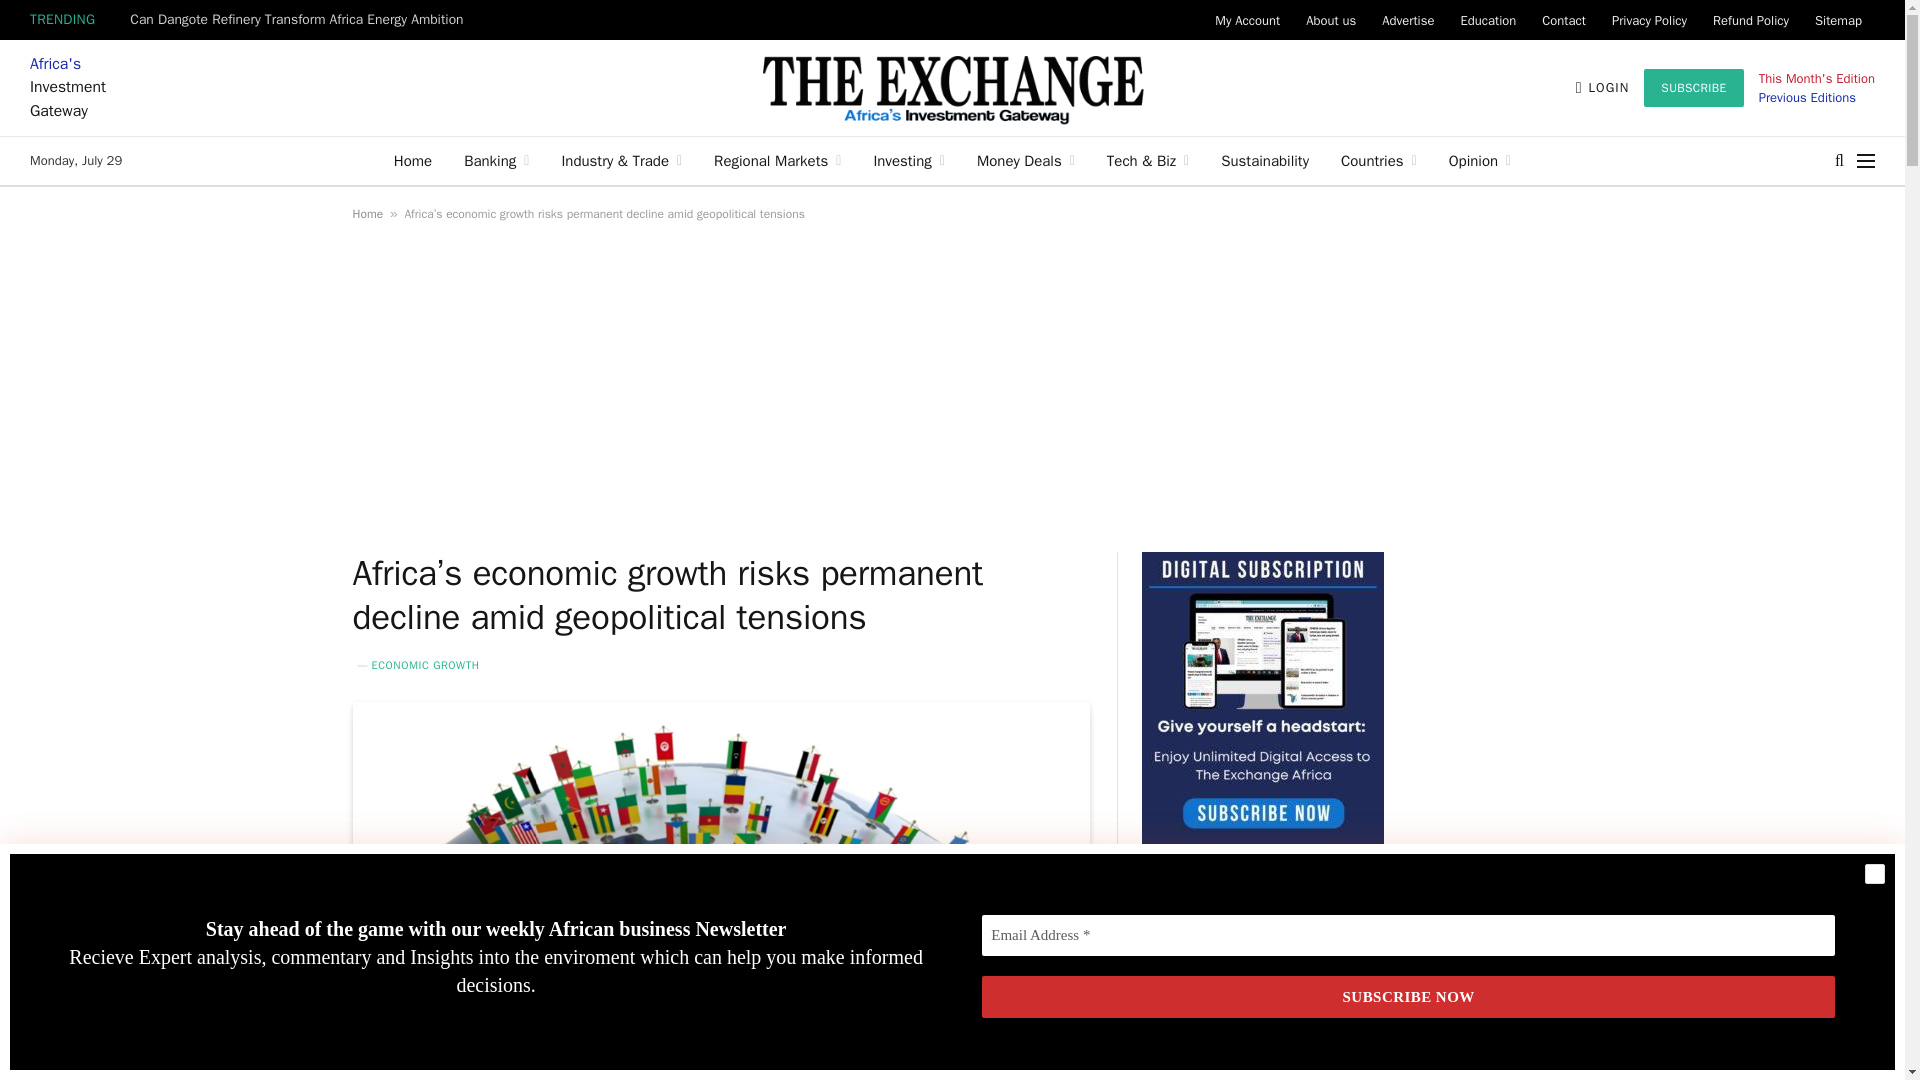 The height and width of the screenshot is (1080, 1920). Describe the element at coordinates (1838, 20) in the screenshot. I see `Sitemap` at that location.